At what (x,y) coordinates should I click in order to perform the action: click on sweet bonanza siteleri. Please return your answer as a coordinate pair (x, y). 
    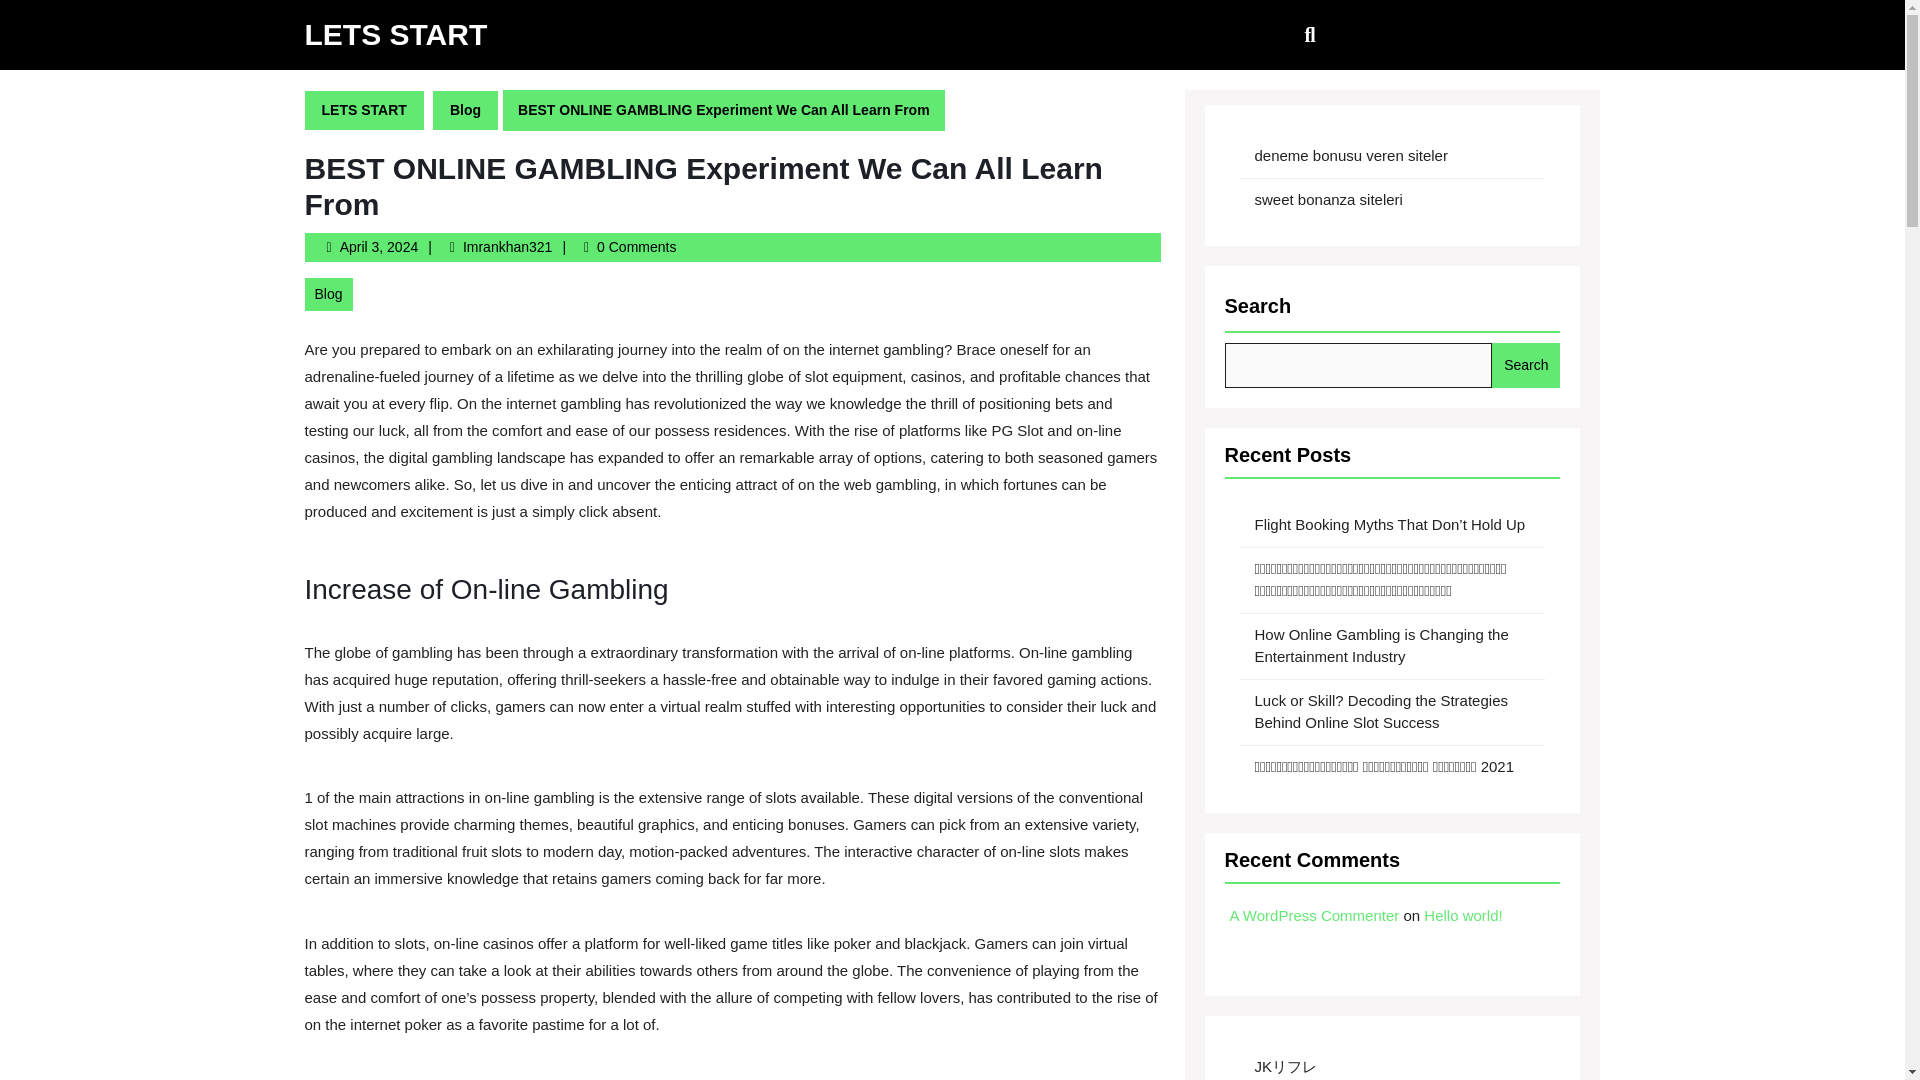
    Looking at the image, I should click on (507, 246).